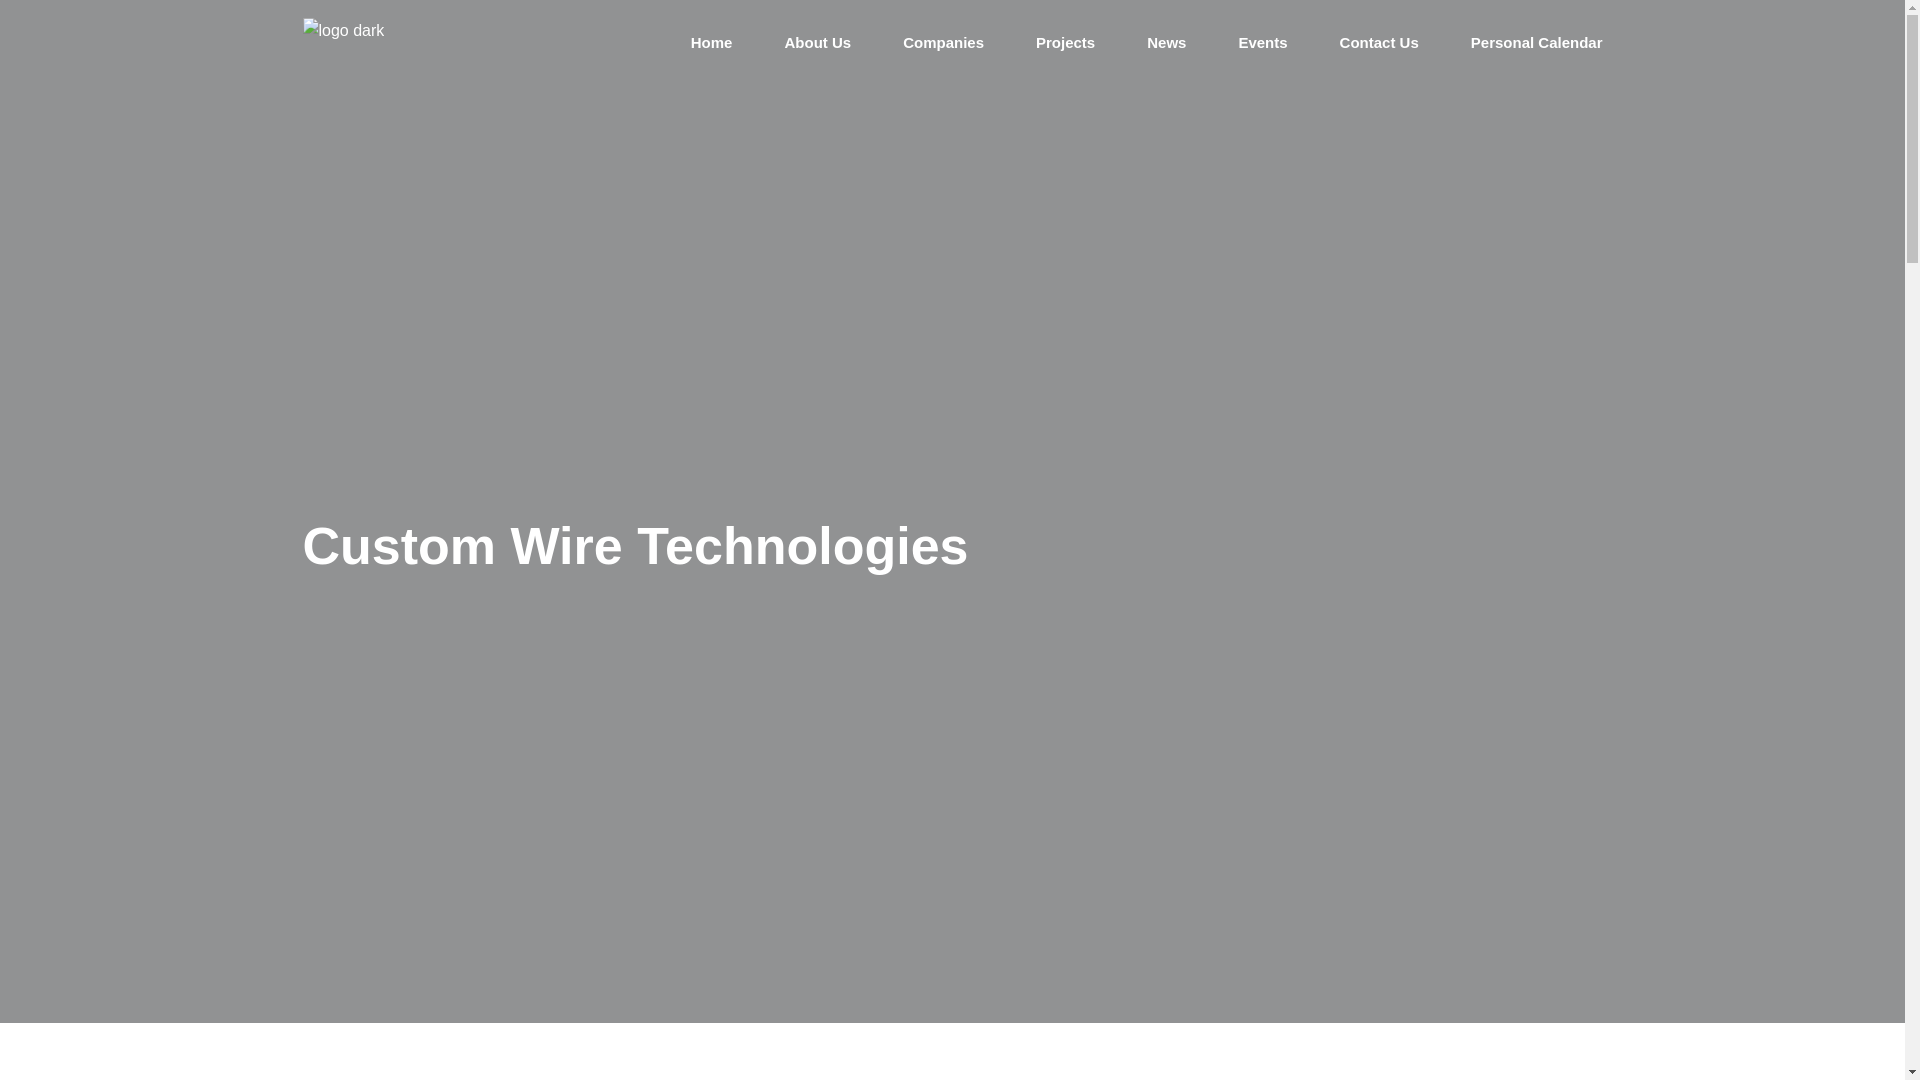 The image size is (1920, 1080). I want to click on Projects, so click(1065, 42).